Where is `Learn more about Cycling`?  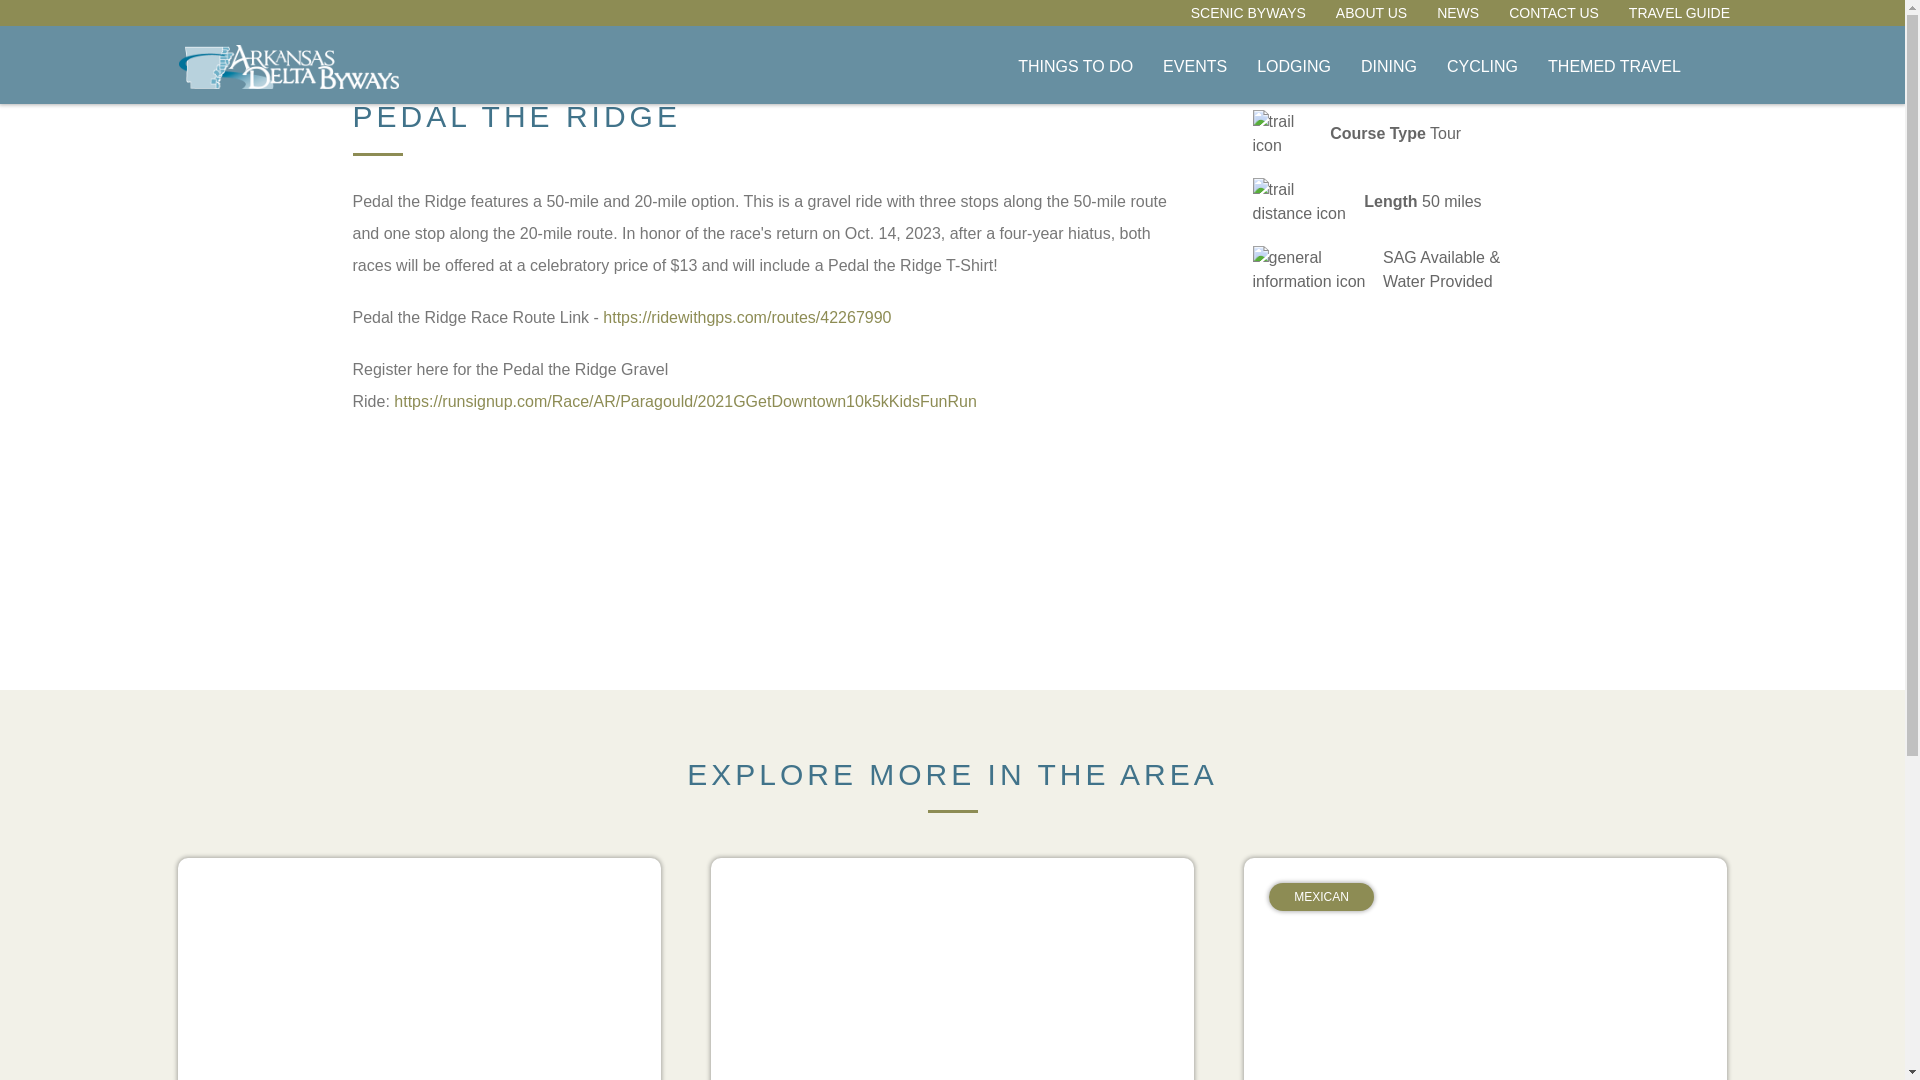
Learn more about Cycling is located at coordinates (1482, 66).